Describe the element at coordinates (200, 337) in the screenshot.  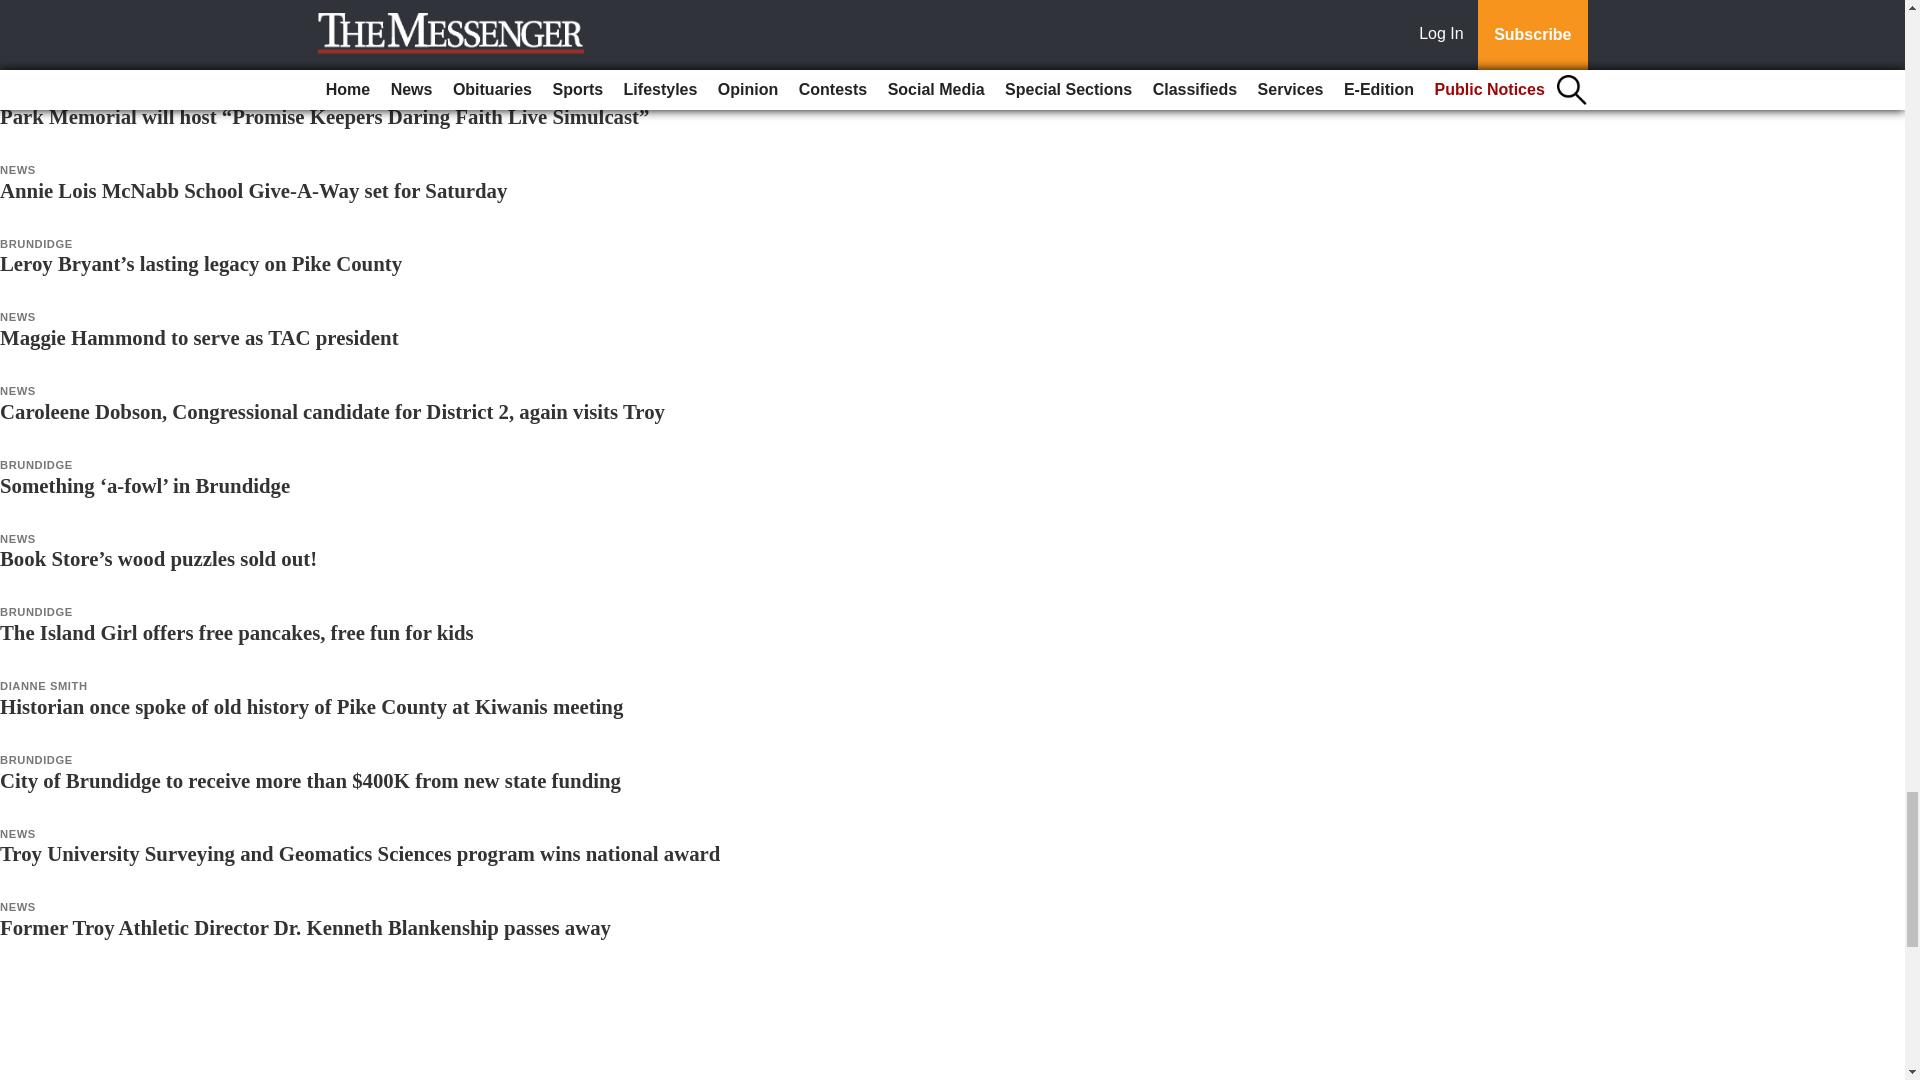
I see `Maggie Hammond to serve as TAC president` at that location.